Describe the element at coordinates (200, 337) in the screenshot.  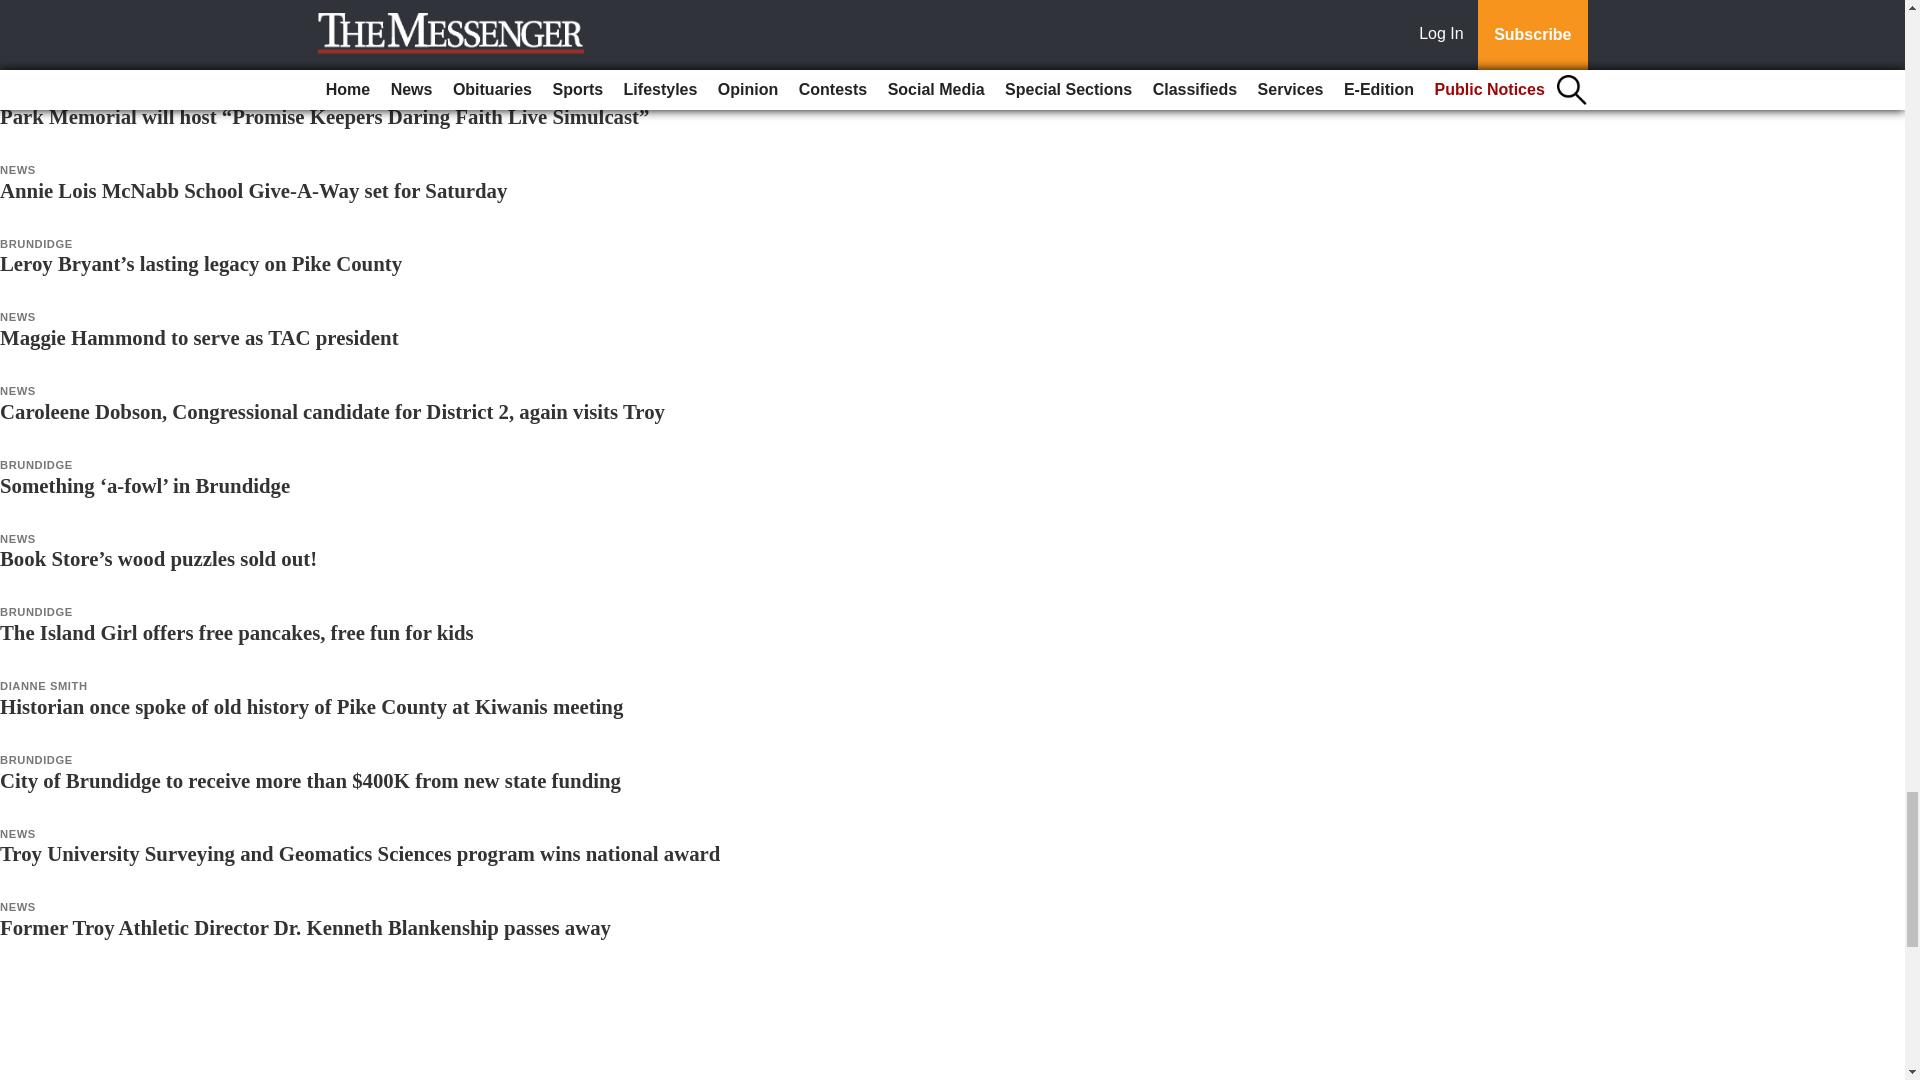
I see `Maggie Hammond to serve as TAC president` at that location.